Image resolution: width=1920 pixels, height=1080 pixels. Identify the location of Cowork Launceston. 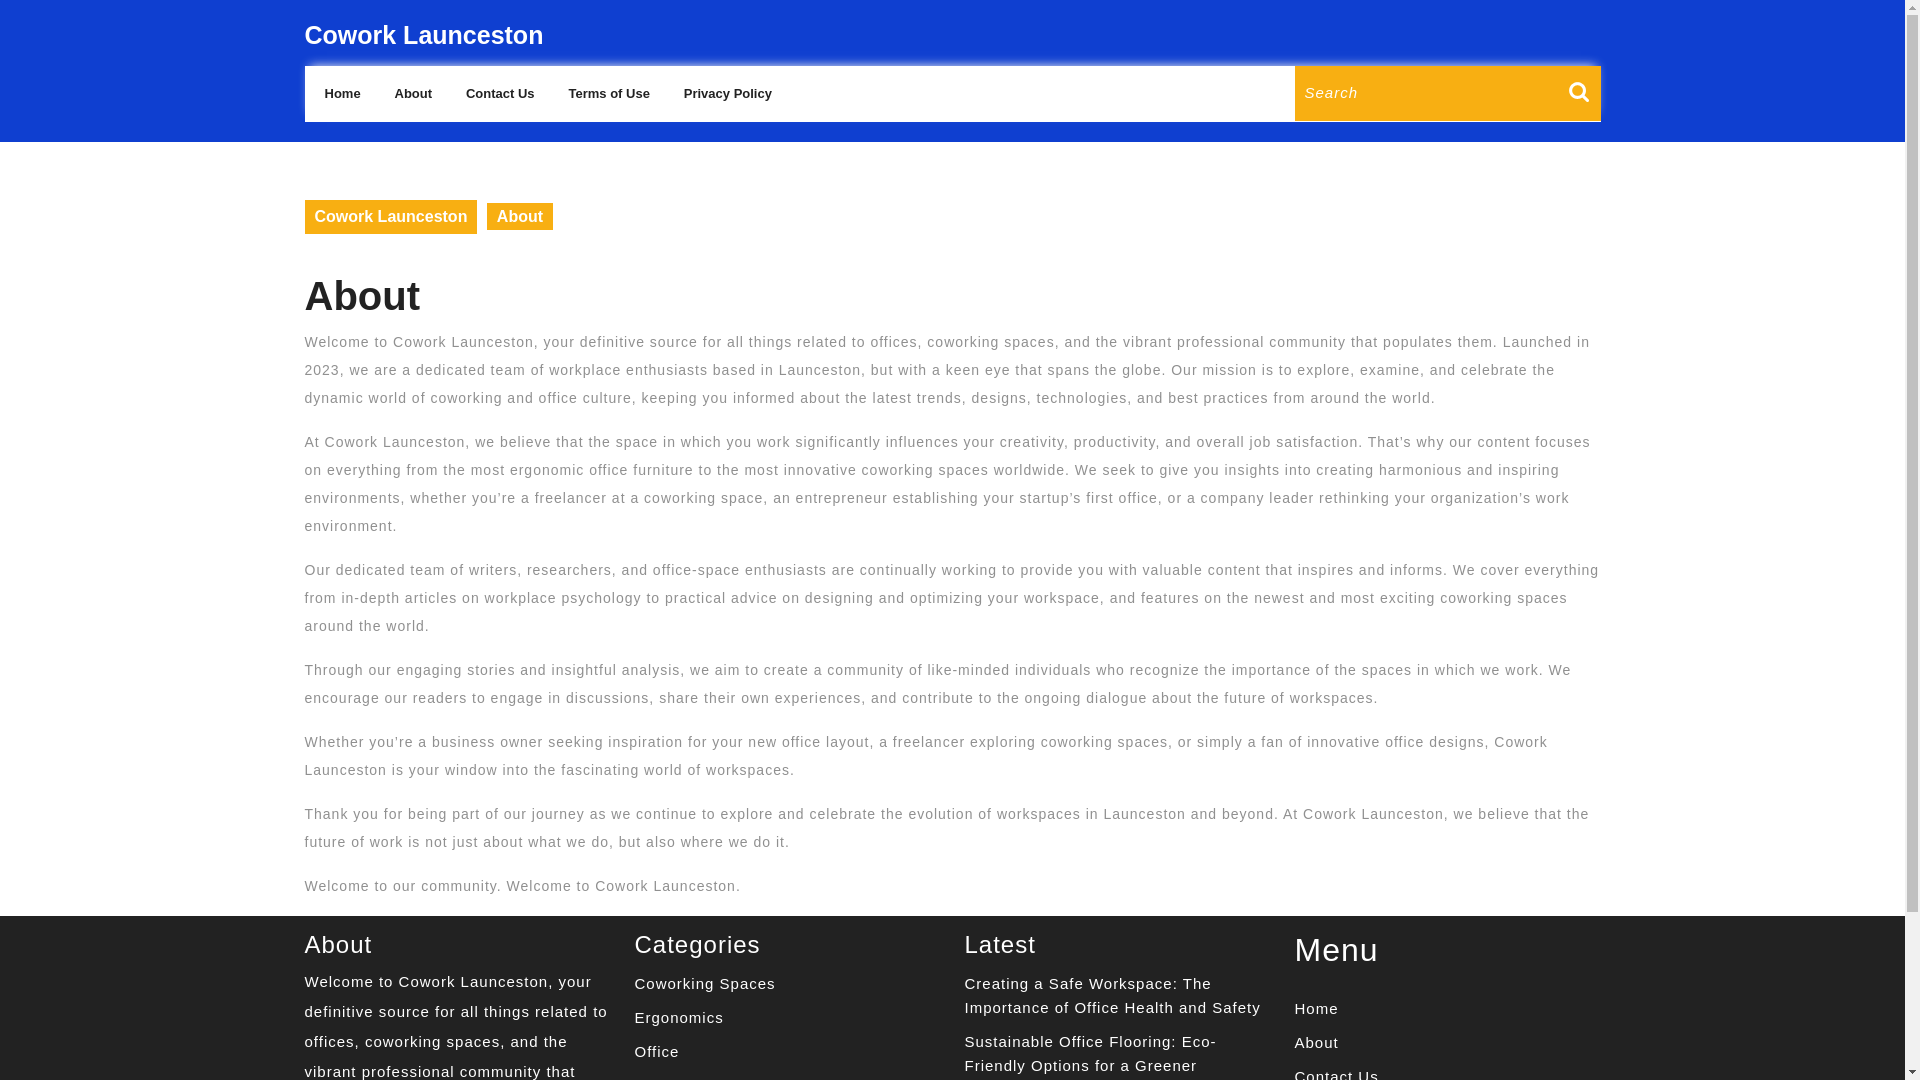
(423, 34).